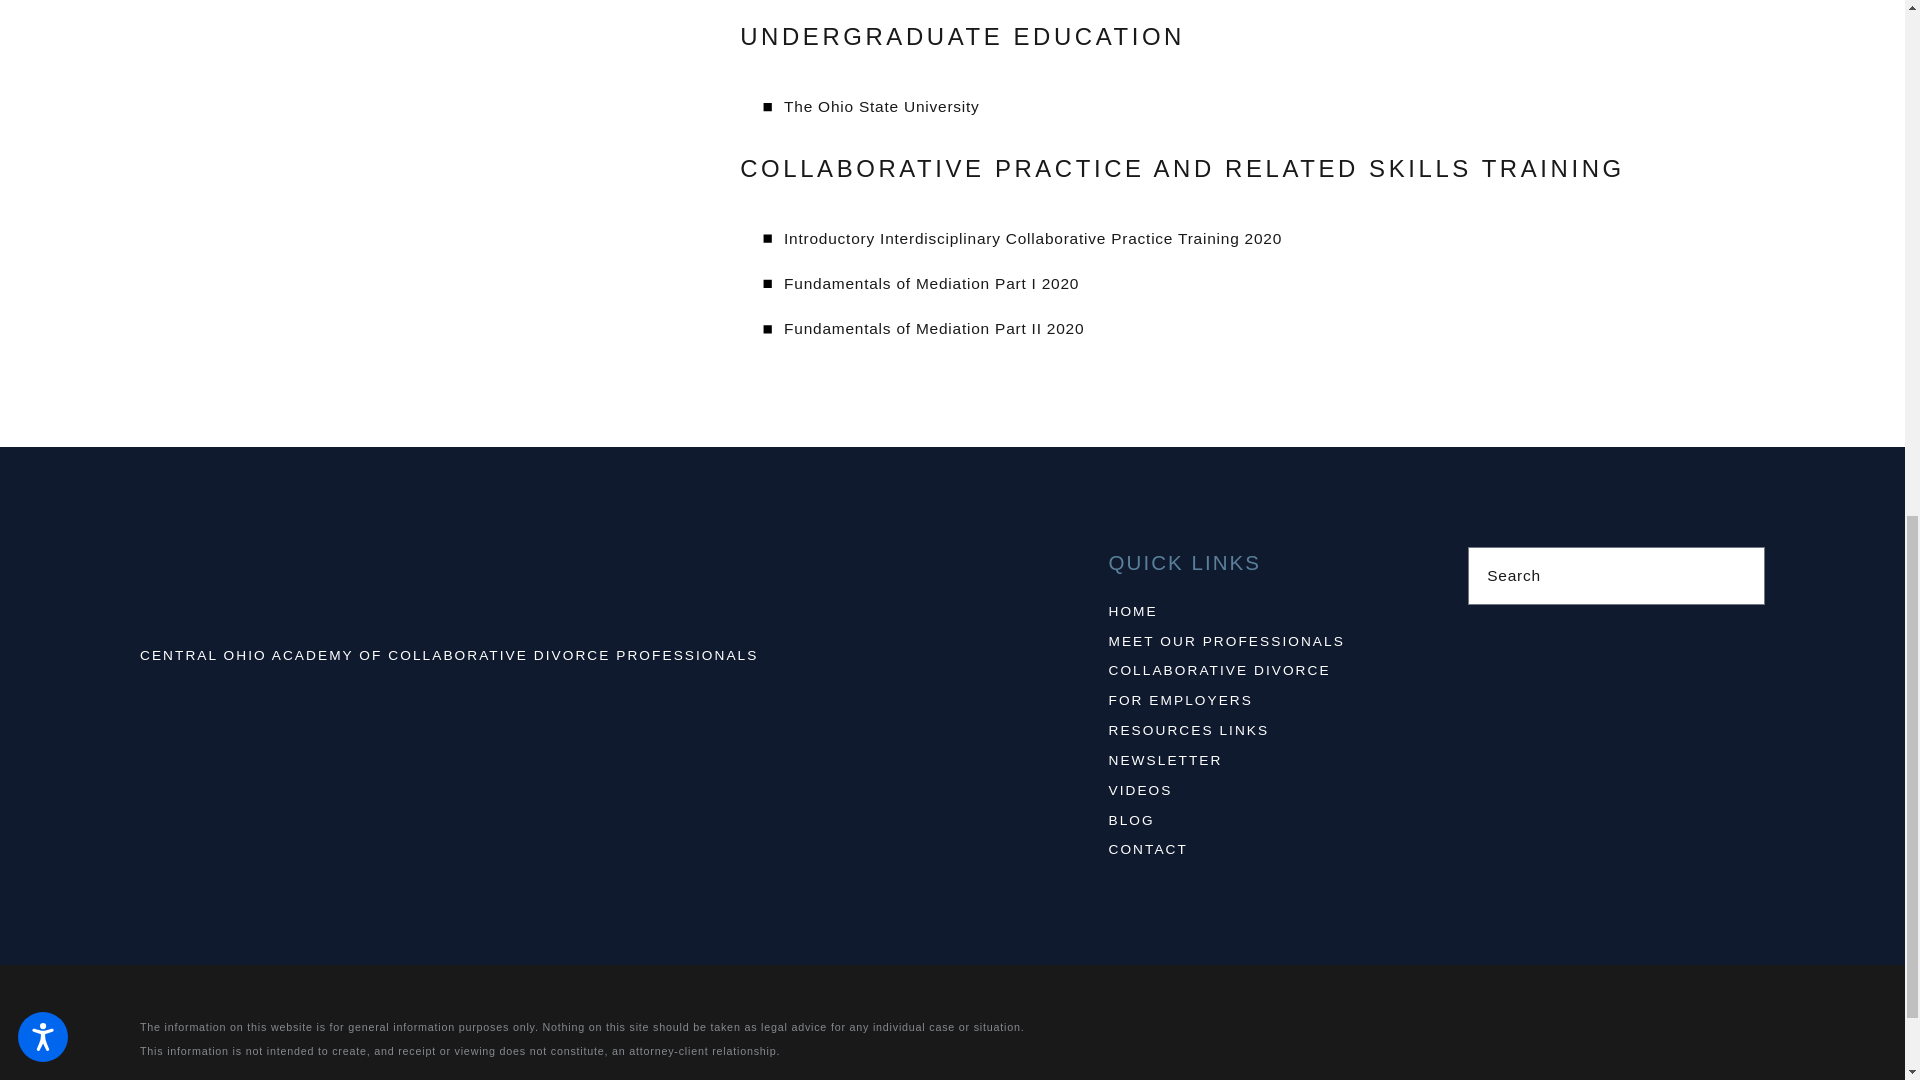 This screenshot has width=1920, height=1080. Describe the element at coordinates (1738, 576) in the screenshot. I see `Search Our Site` at that location.